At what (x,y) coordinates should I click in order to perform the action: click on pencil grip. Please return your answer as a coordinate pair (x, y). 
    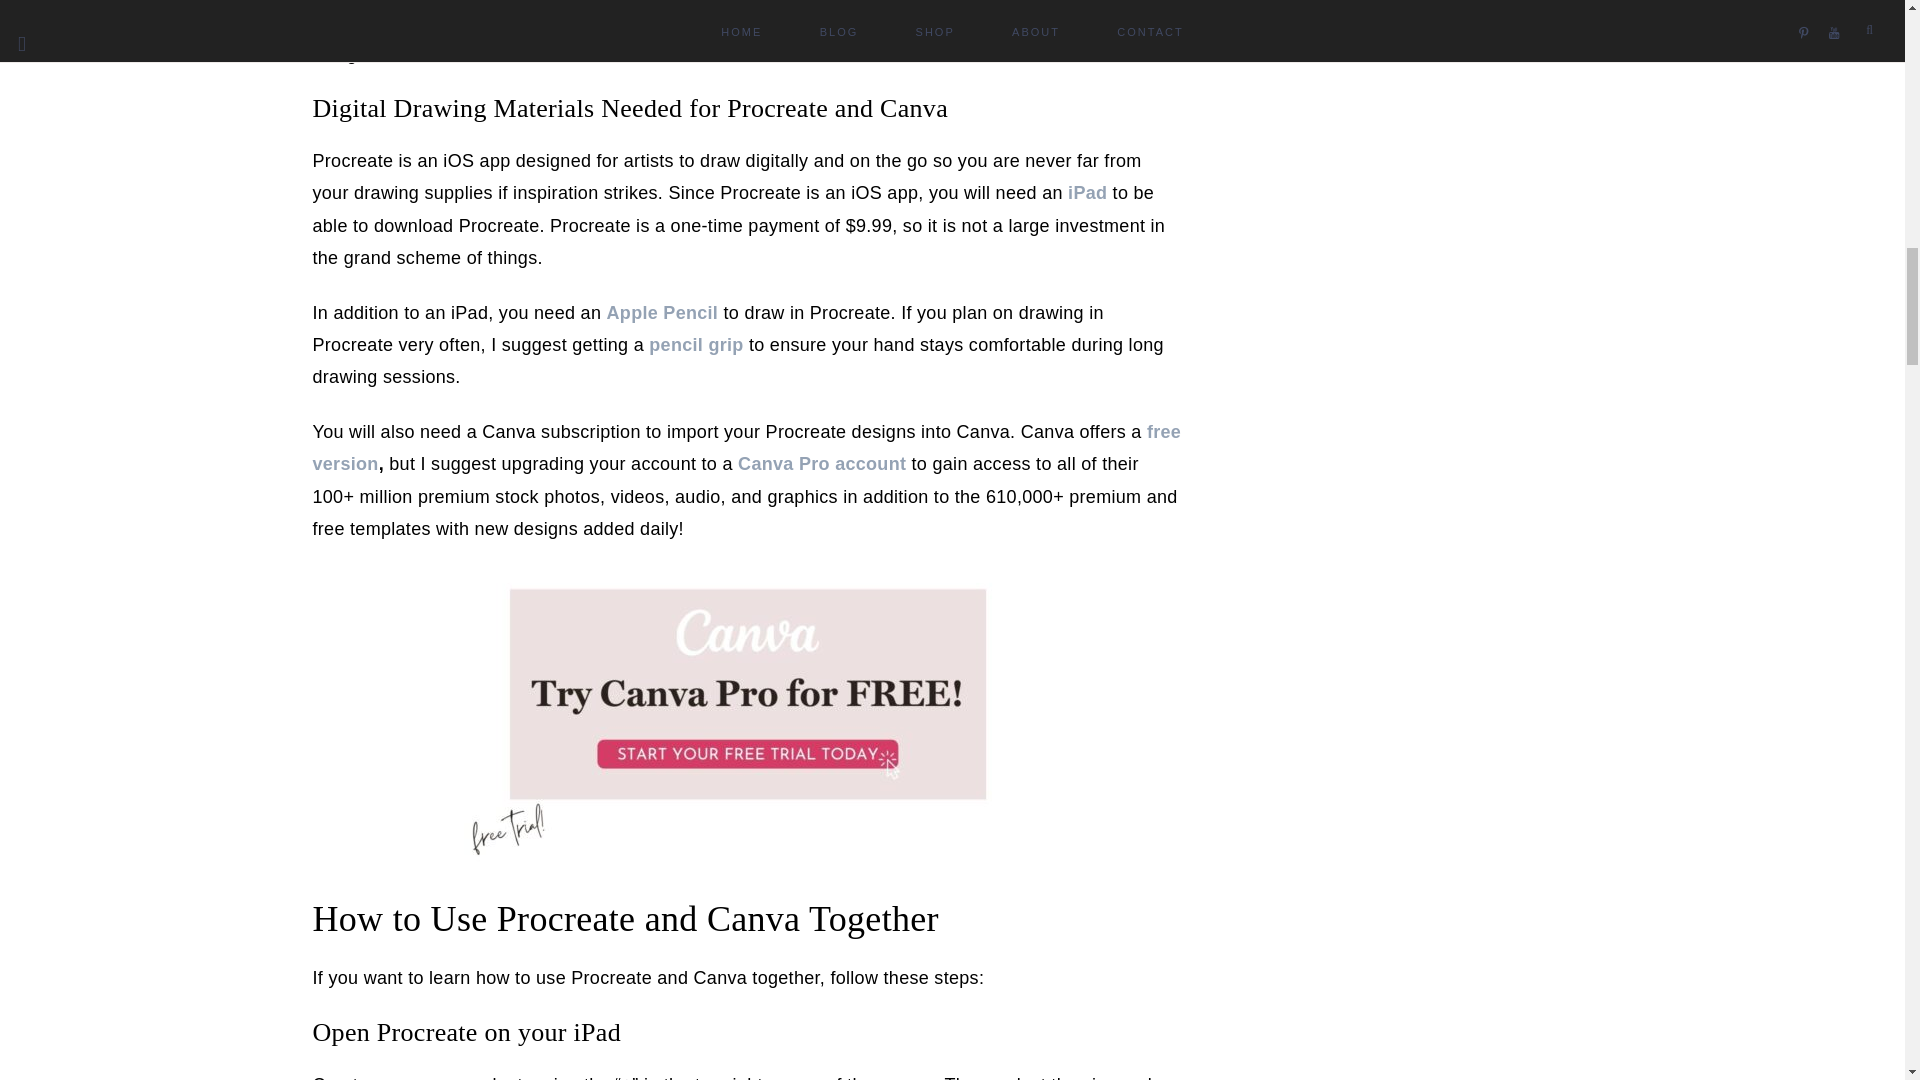
    Looking at the image, I should click on (696, 344).